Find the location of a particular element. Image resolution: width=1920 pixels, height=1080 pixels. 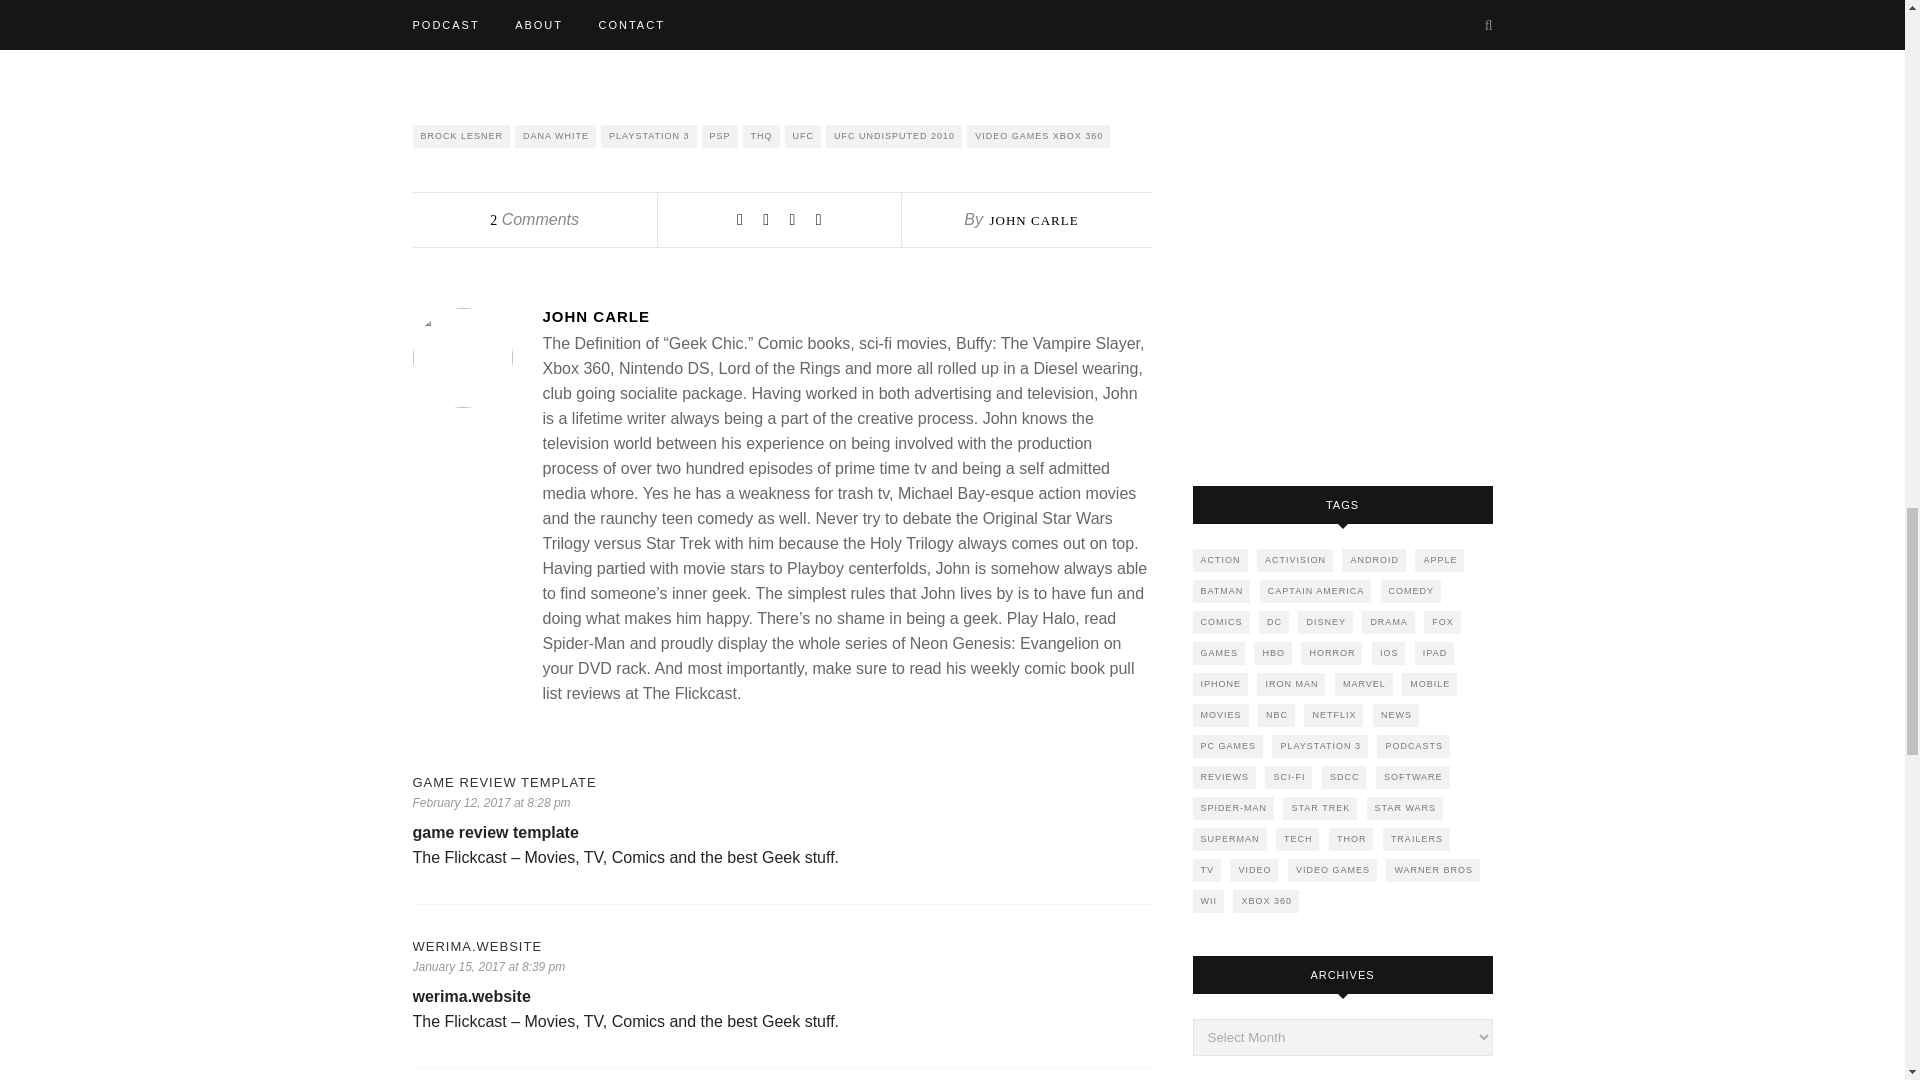

PSP is located at coordinates (720, 136).